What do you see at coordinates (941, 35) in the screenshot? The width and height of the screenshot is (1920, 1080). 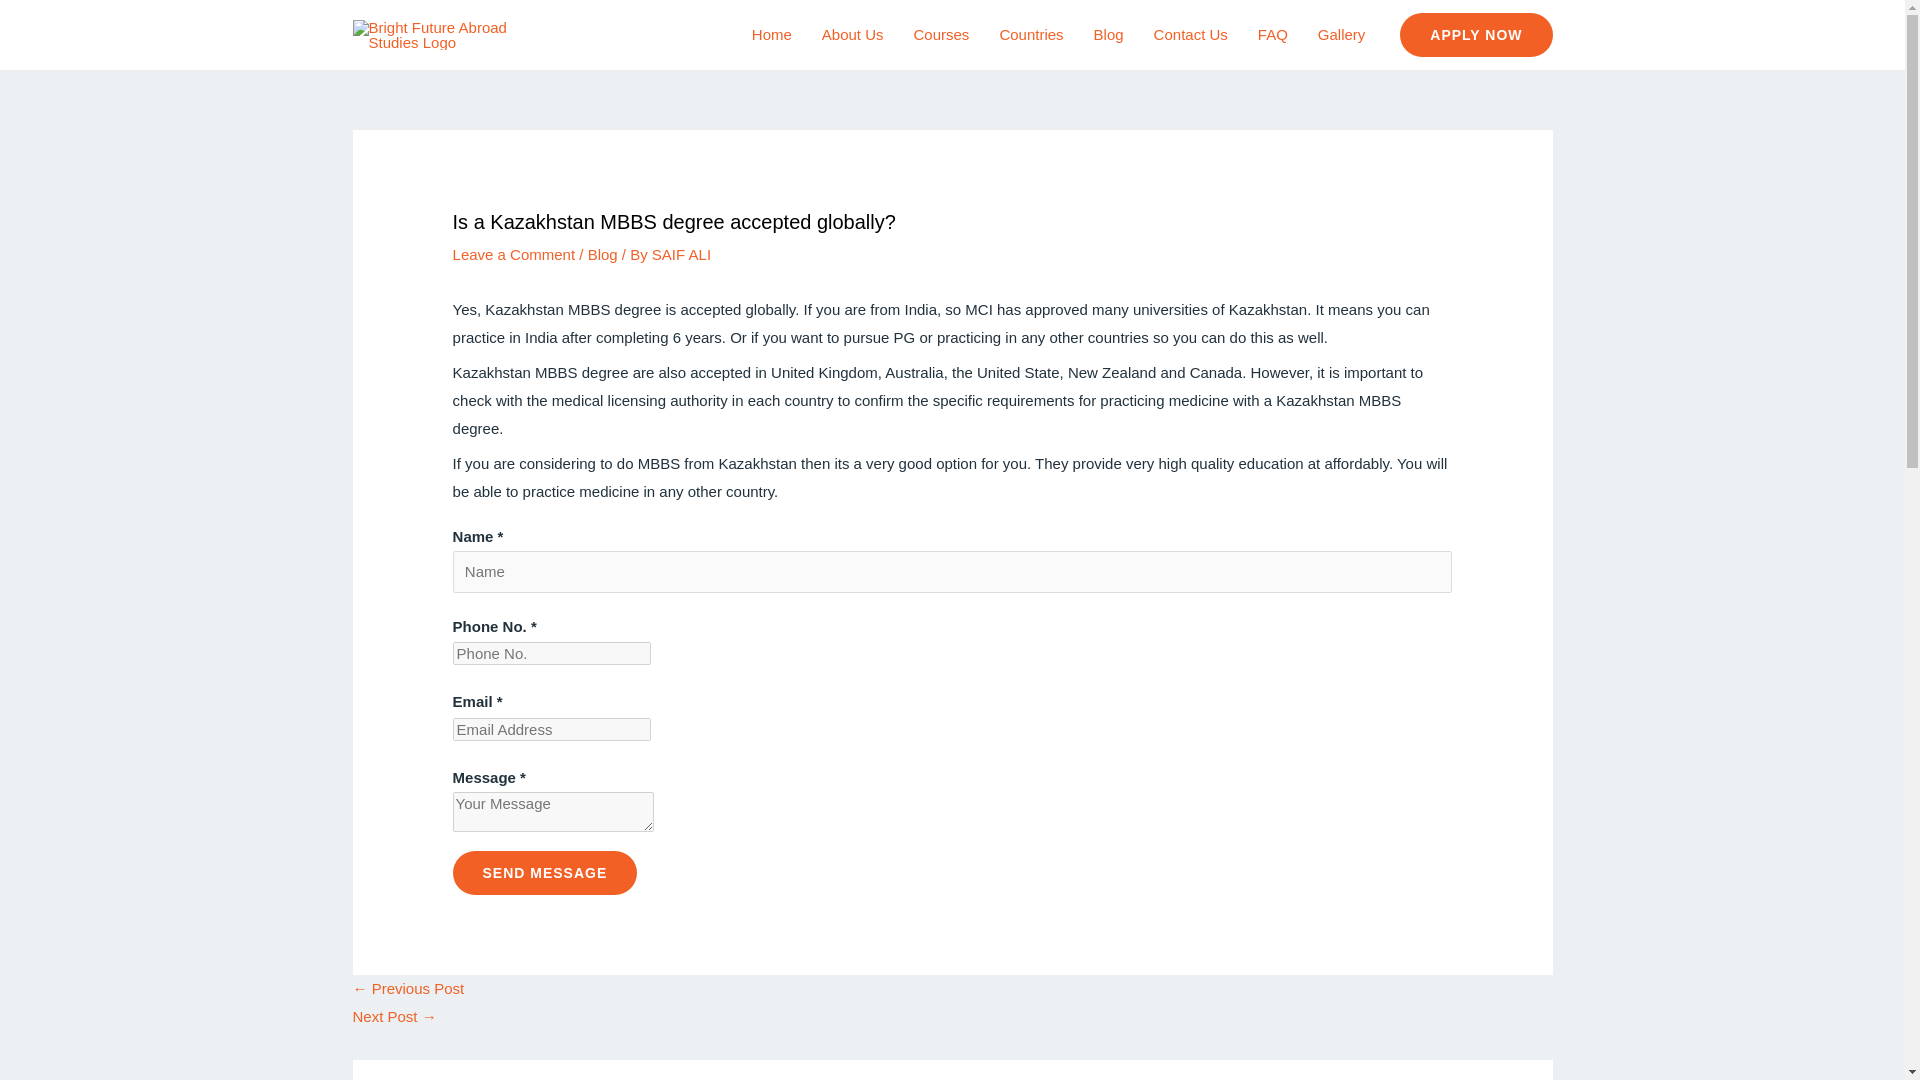 I see `Courses` at bounding box center [941, 35].